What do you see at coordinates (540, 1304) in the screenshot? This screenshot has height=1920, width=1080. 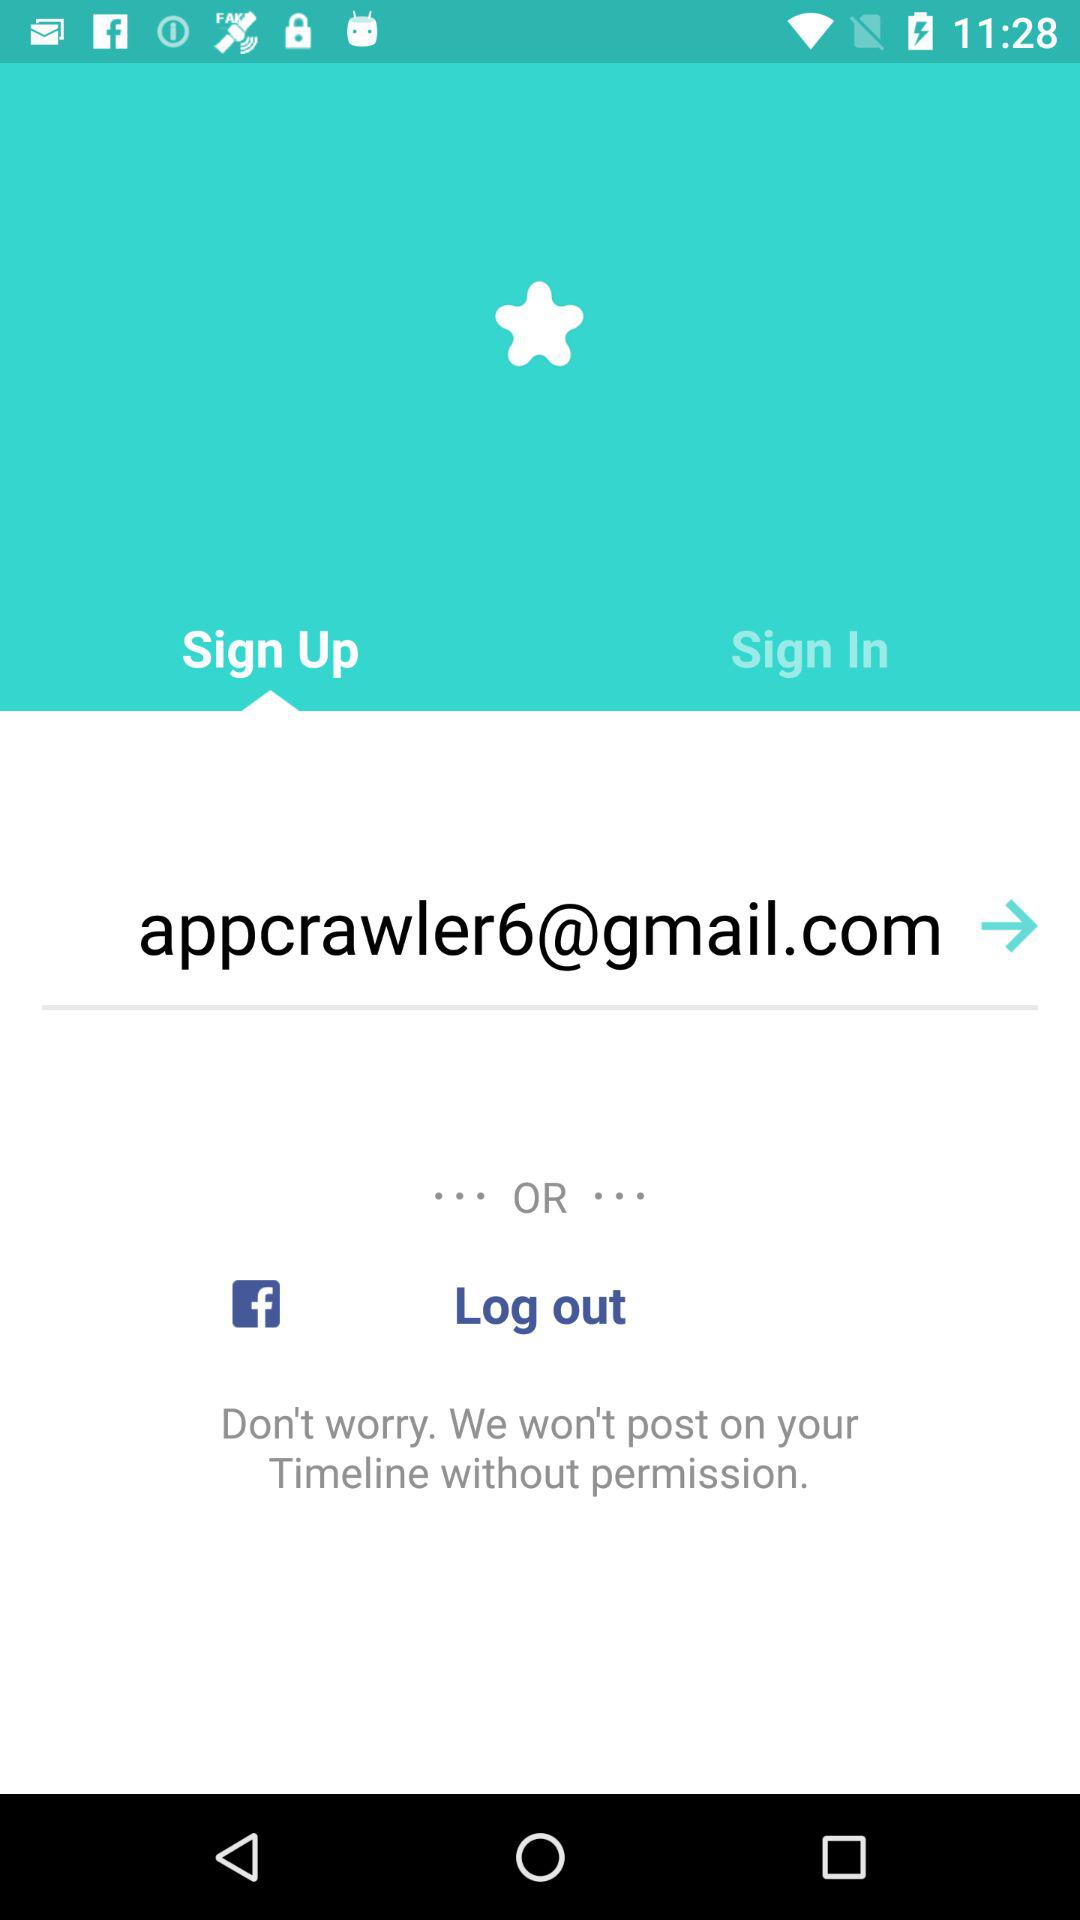 I see `press log out item` at bounding box center [540, 1304].